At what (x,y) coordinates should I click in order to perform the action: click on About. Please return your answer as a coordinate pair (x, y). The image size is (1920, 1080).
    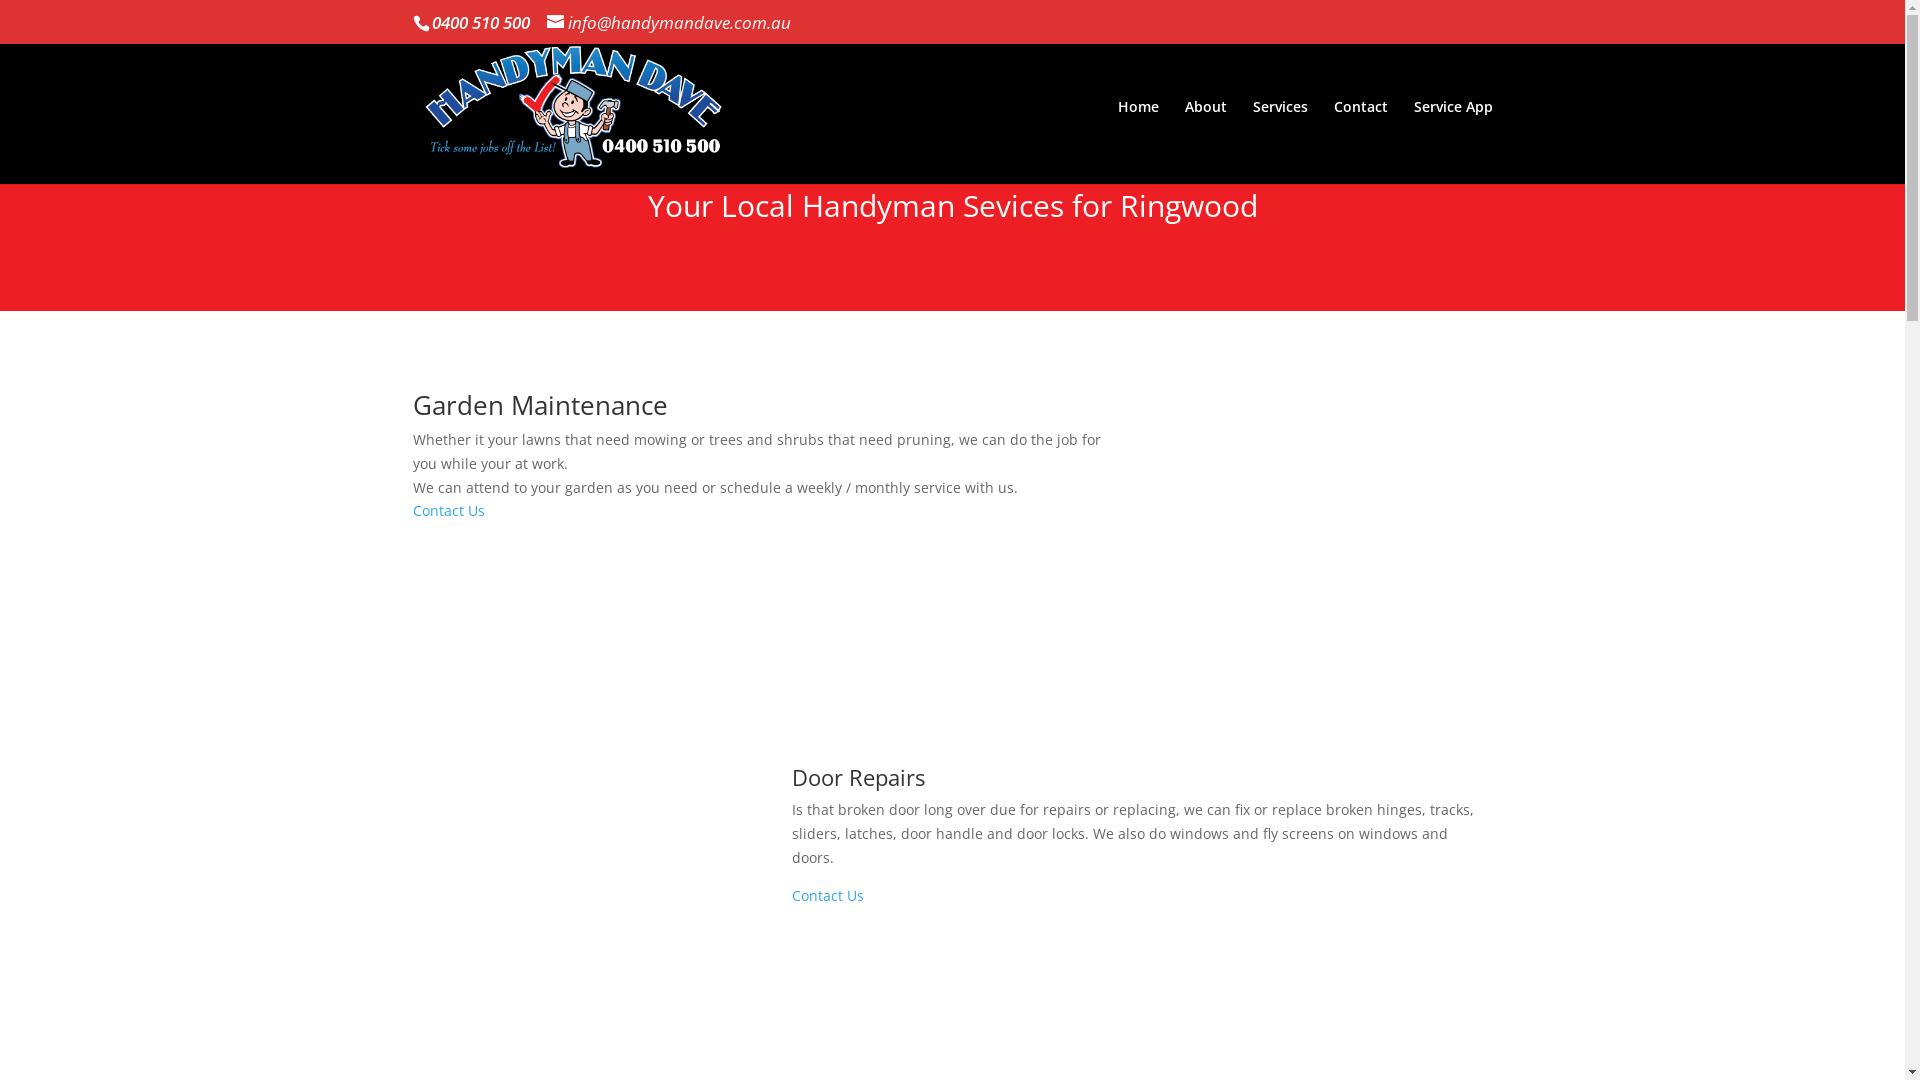
    Looking at the image, I should click on (1205, 142).